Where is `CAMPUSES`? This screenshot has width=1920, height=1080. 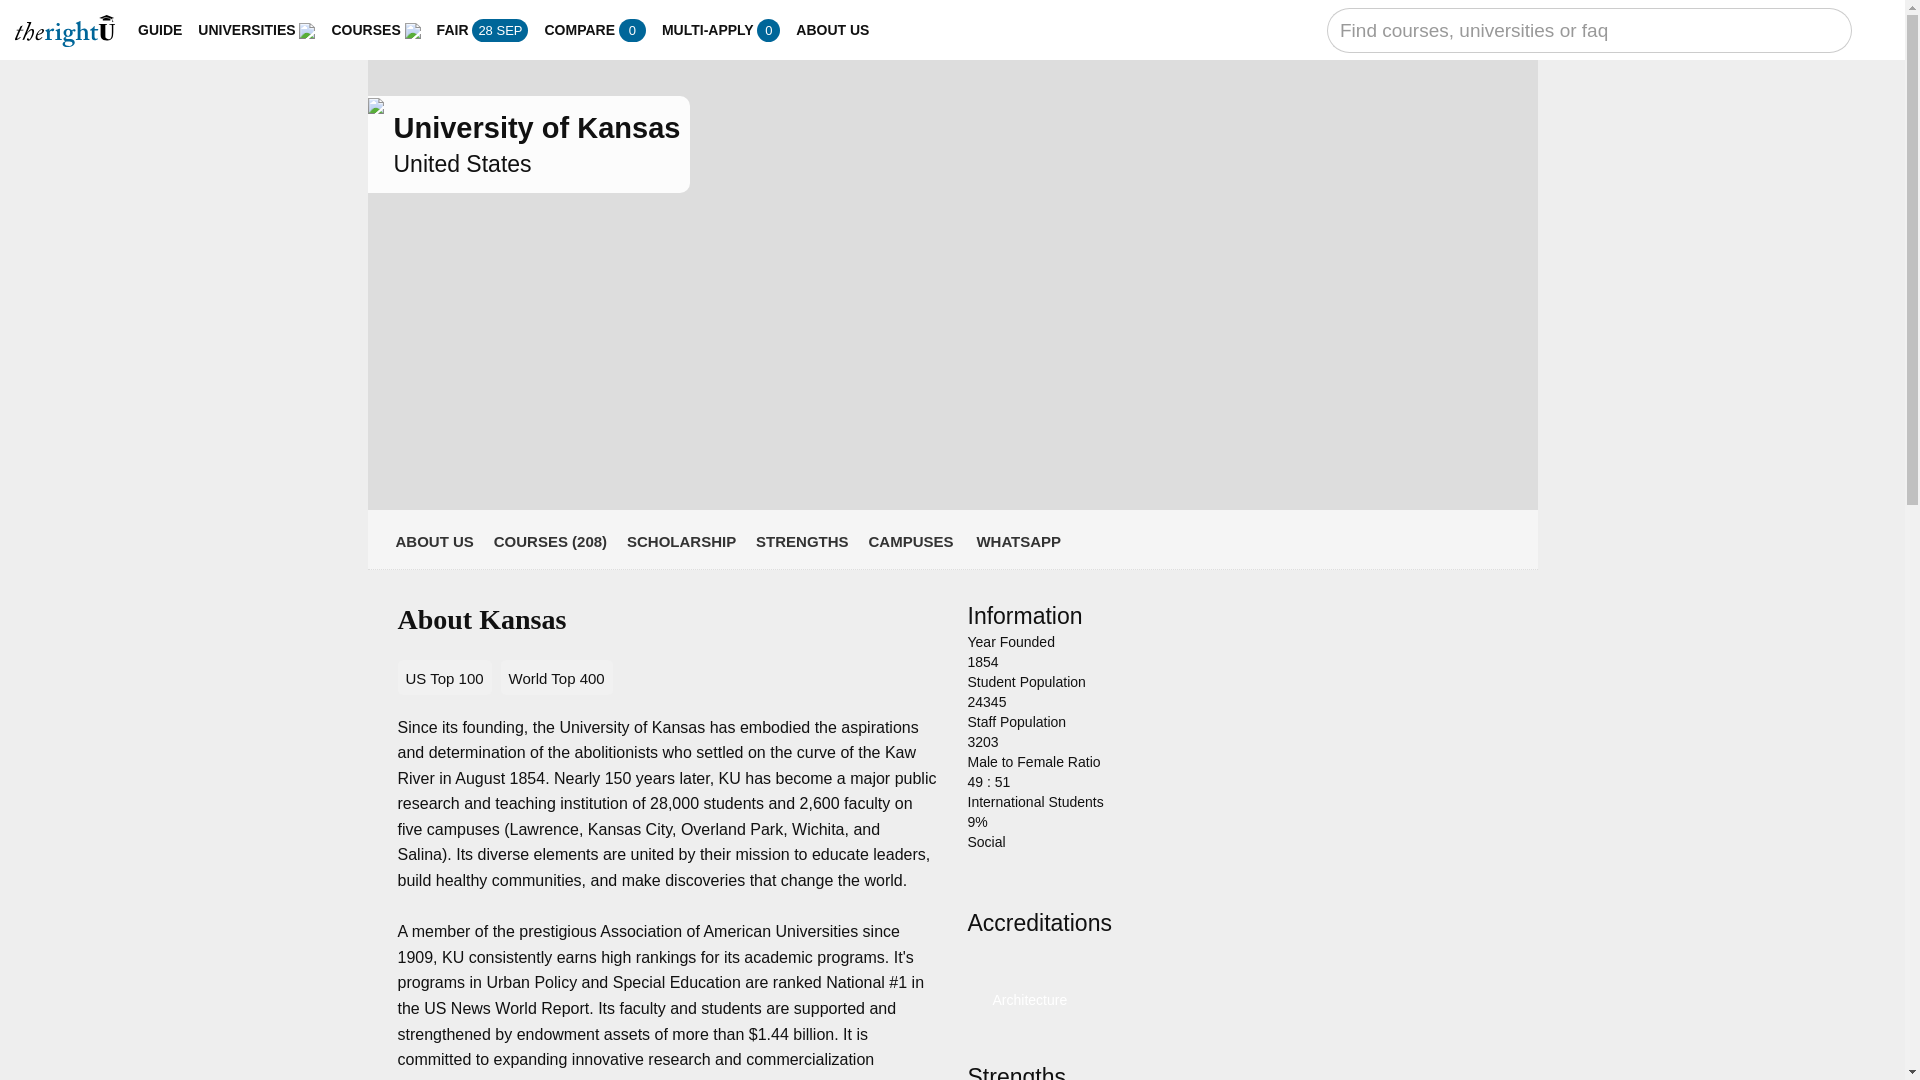
CAMPUSES is located at coordinates (910, 541).